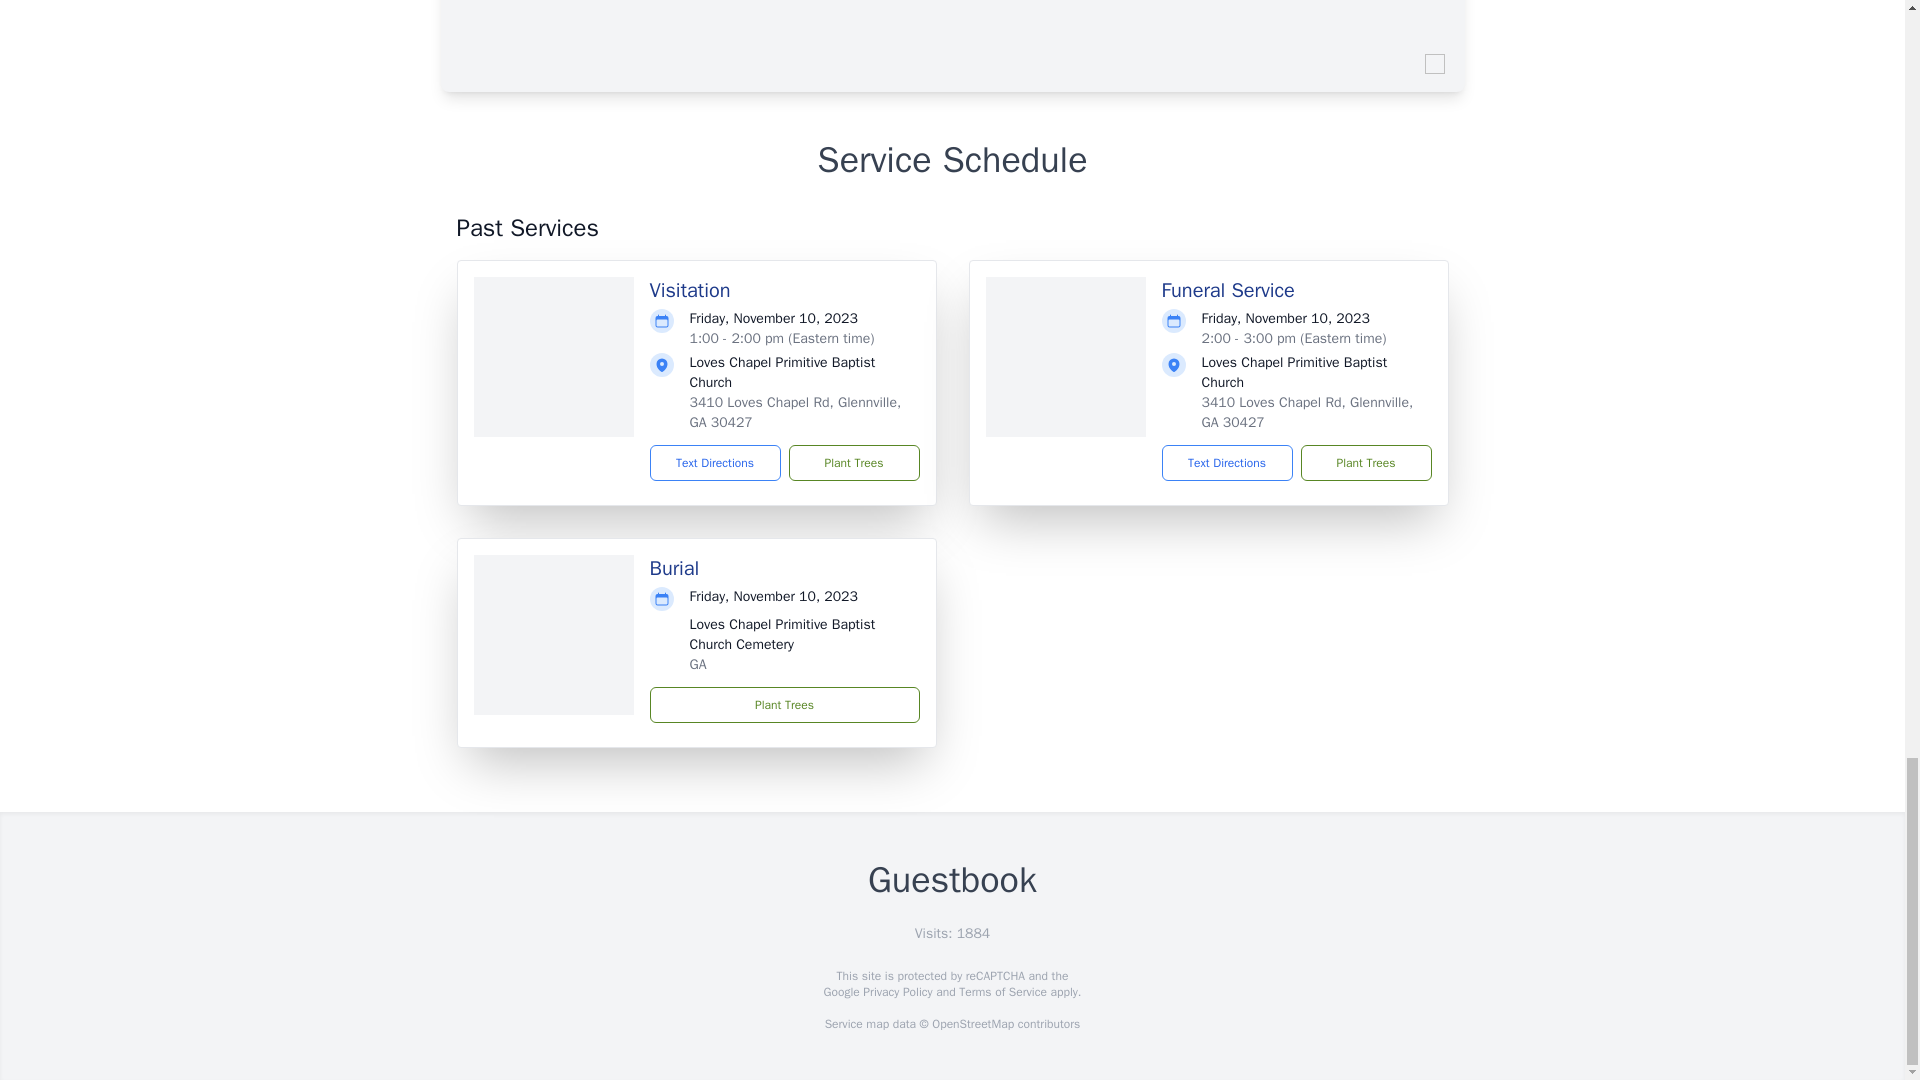 Image resolution: width=1920 pixels, height=1080 pixels. Describe the element at coordinates (1307, 412) in the screenshot. I see `3410 Loves Chapel Rd, Glennville, GA 30427` at that location.